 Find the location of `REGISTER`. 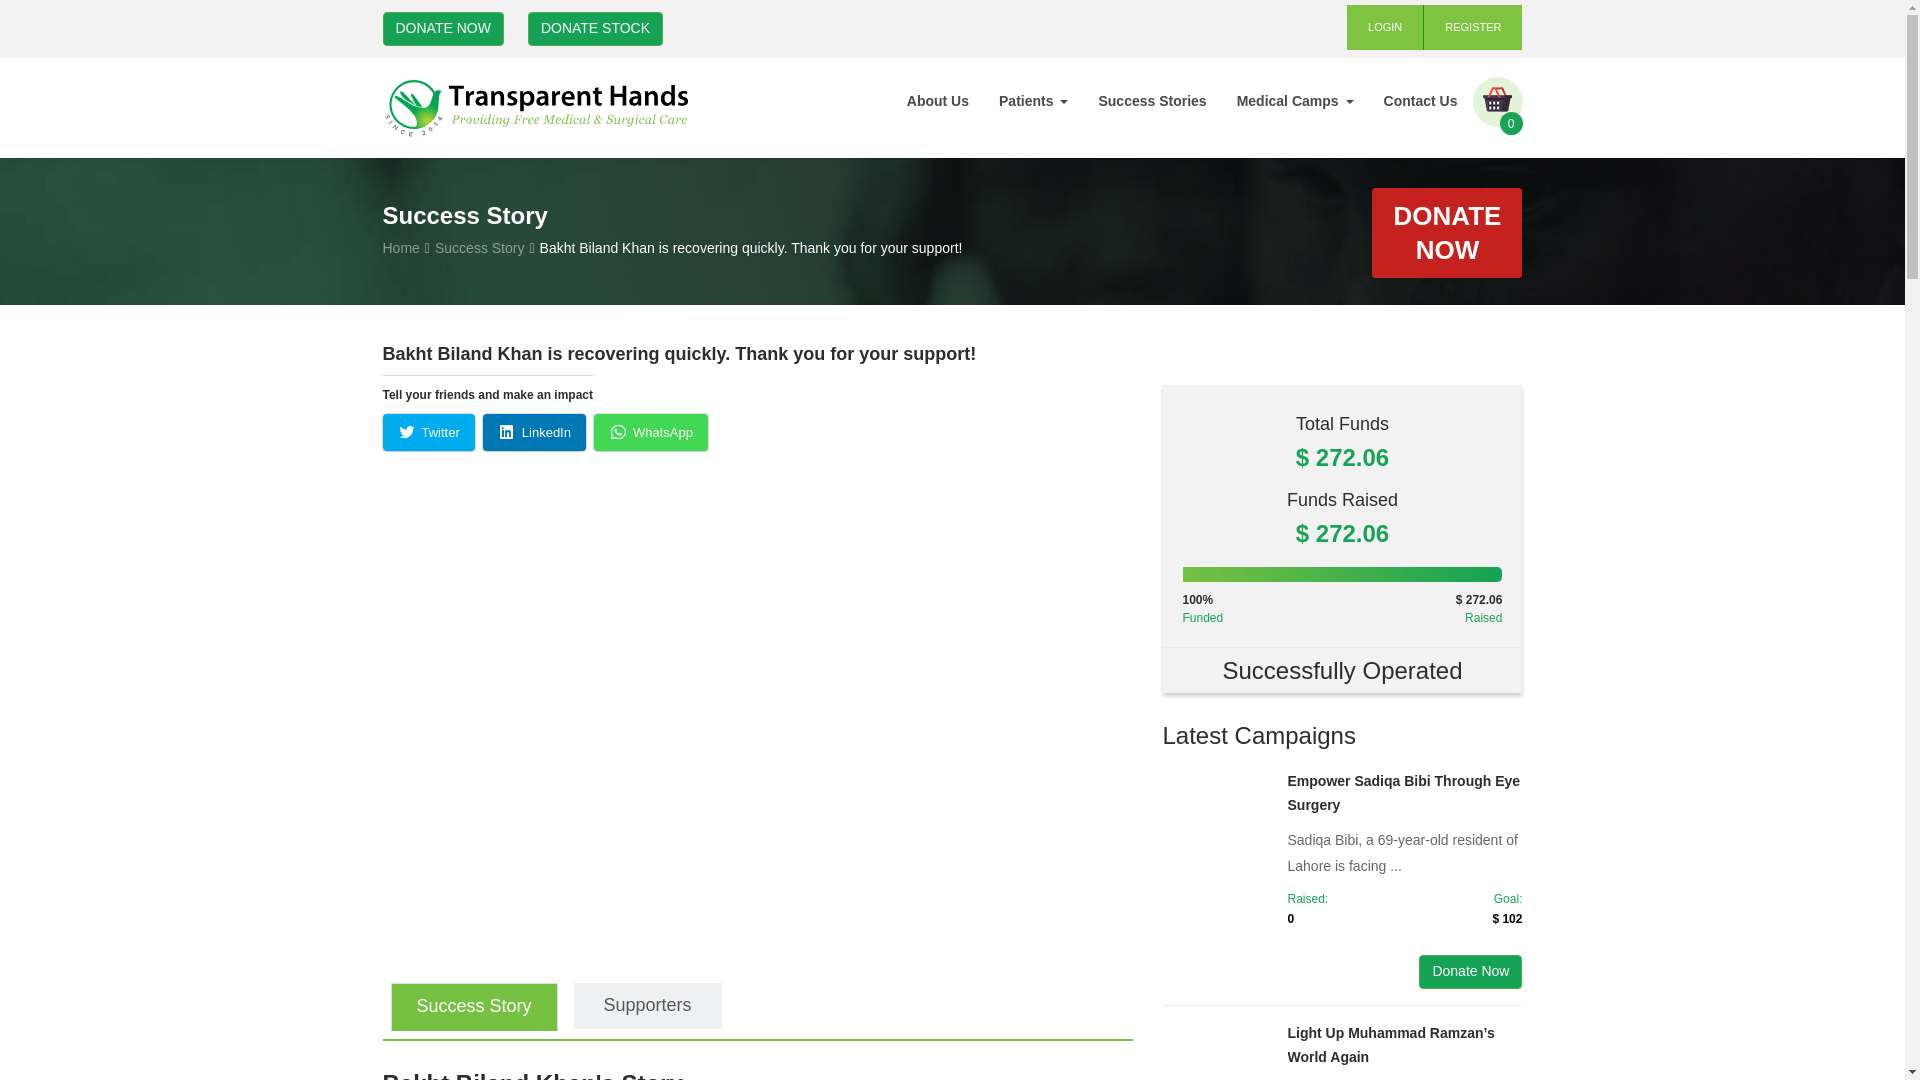

REGISTER is located at coordinates (1473, 27).